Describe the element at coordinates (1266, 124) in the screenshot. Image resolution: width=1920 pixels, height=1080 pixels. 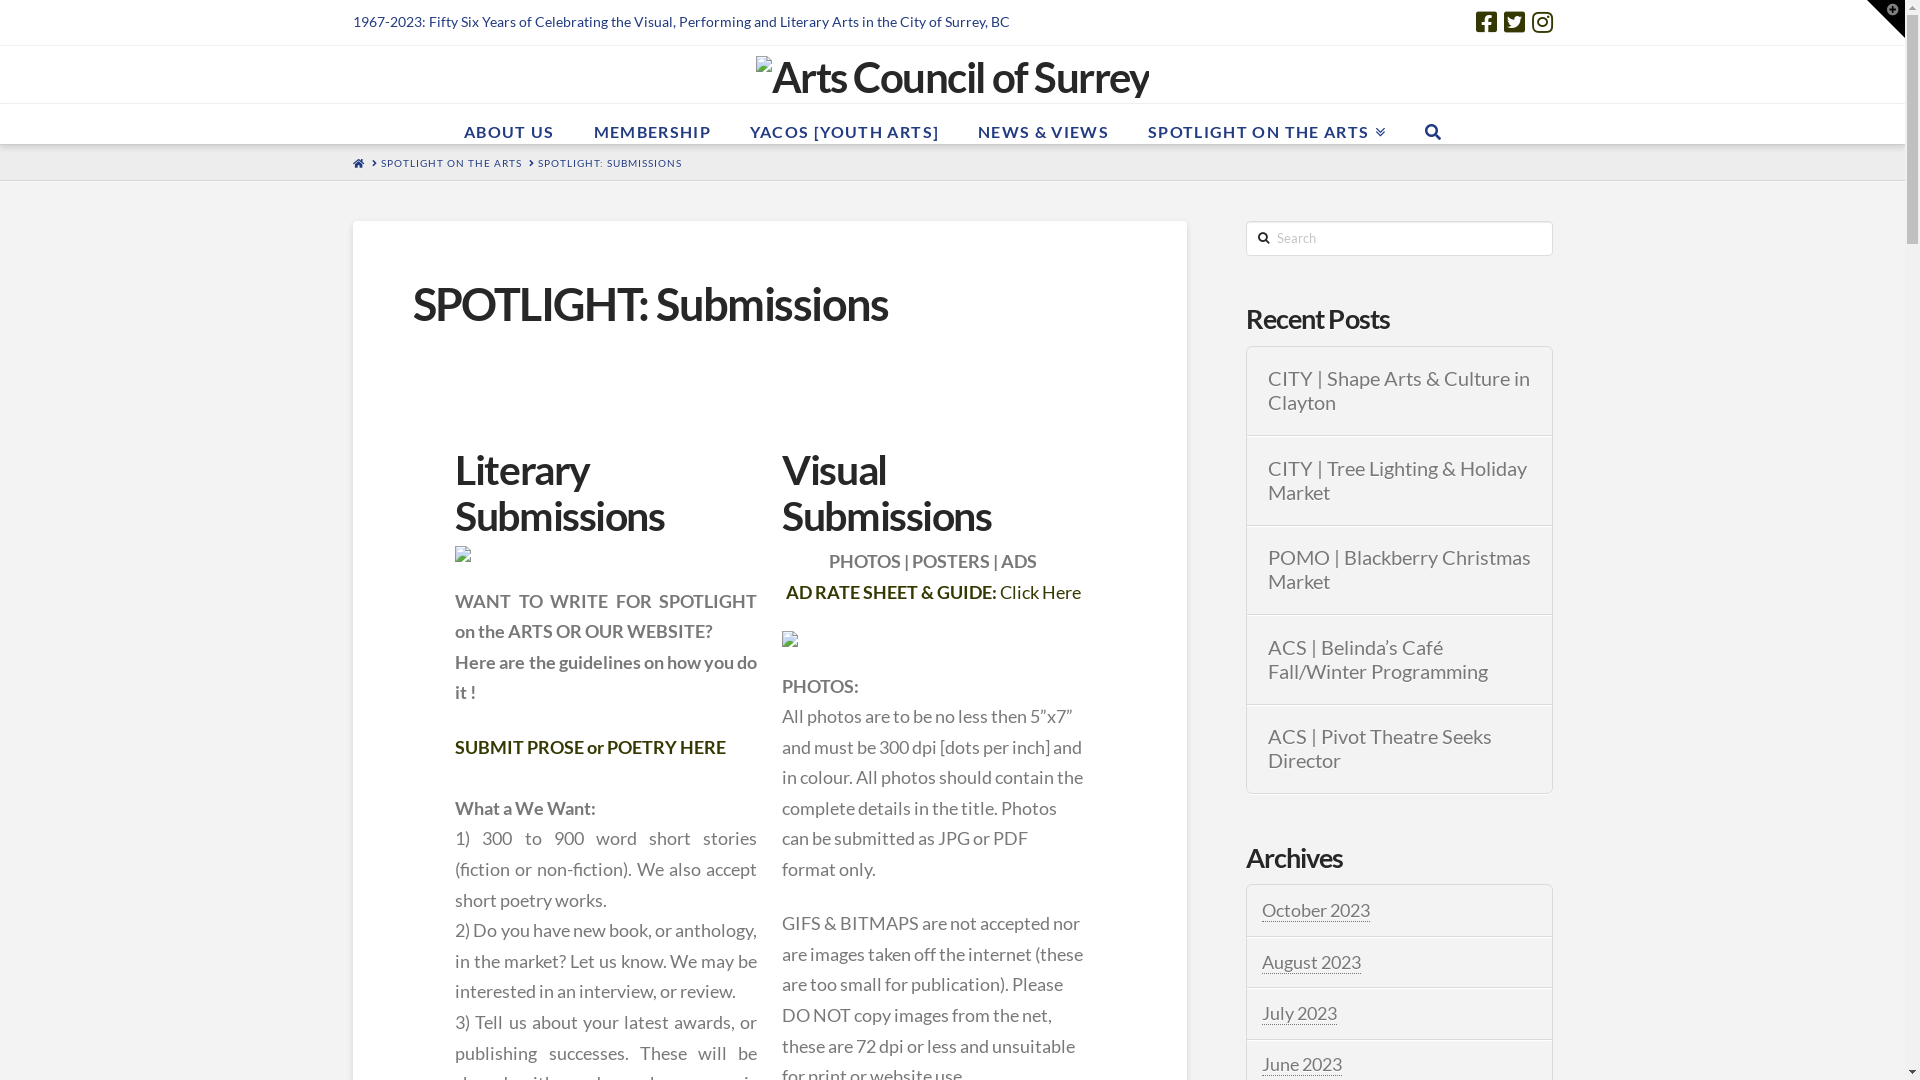
I see `SPOTLIGHT ON THE ARTS` at that location.